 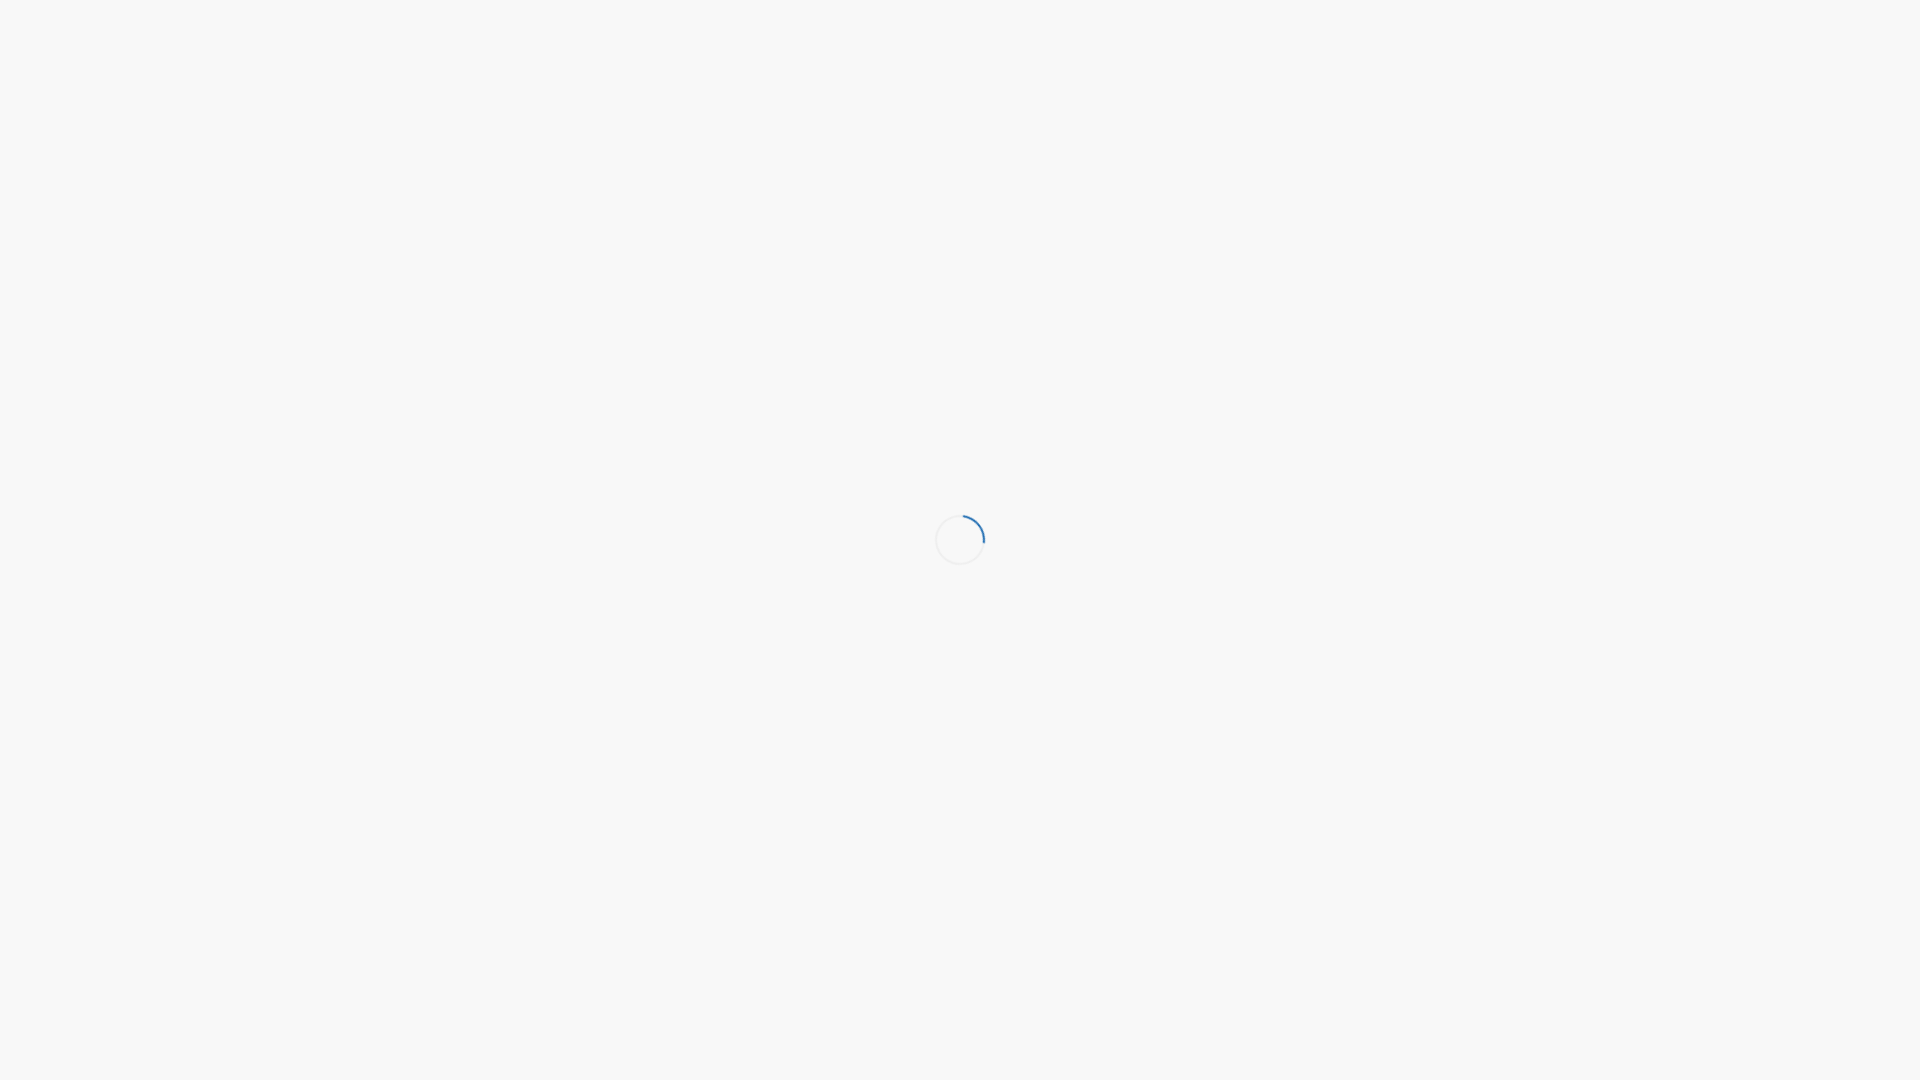 What do you see at coordinates (1097, 316) in the screenshot?
I see `ThemeGrill` at bounding box center [1097, 316].